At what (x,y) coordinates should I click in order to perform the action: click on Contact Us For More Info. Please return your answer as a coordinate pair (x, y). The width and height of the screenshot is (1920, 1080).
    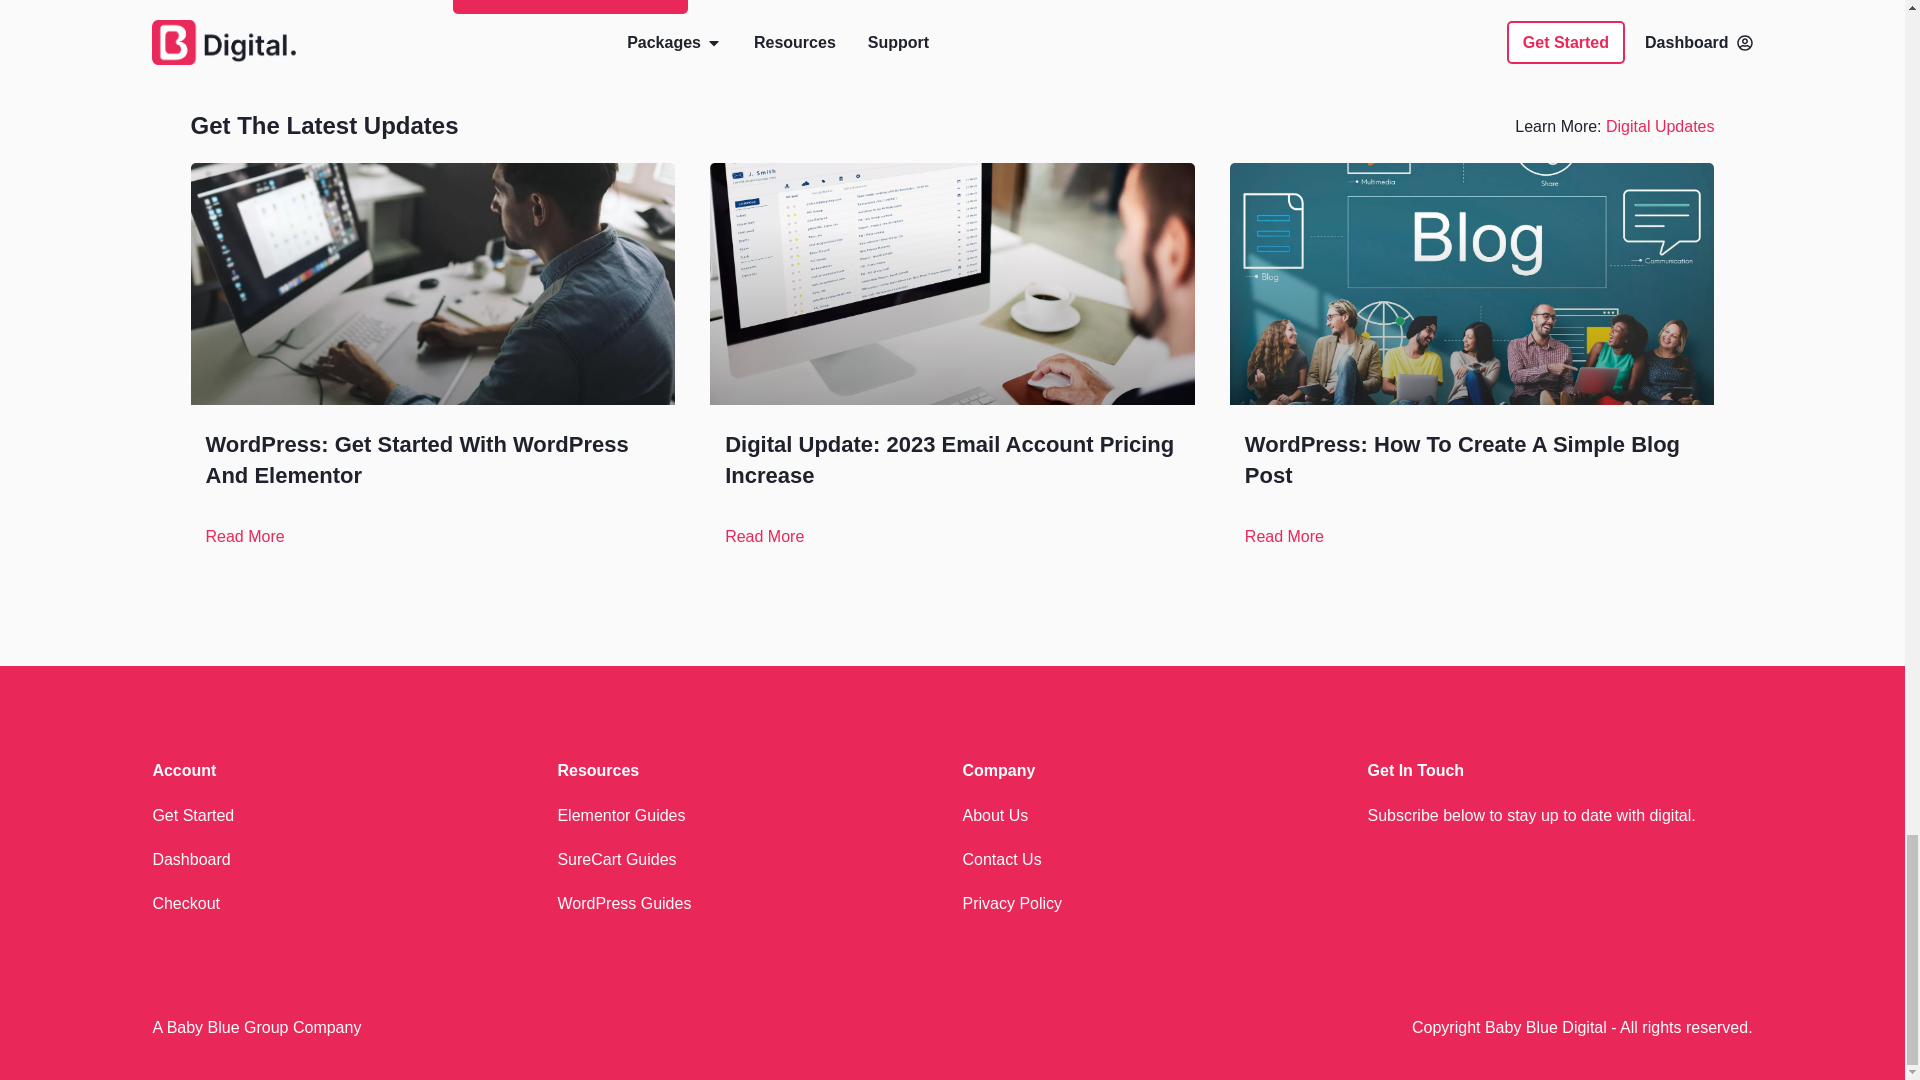
    Looking at the image, I should click on (569, 7).